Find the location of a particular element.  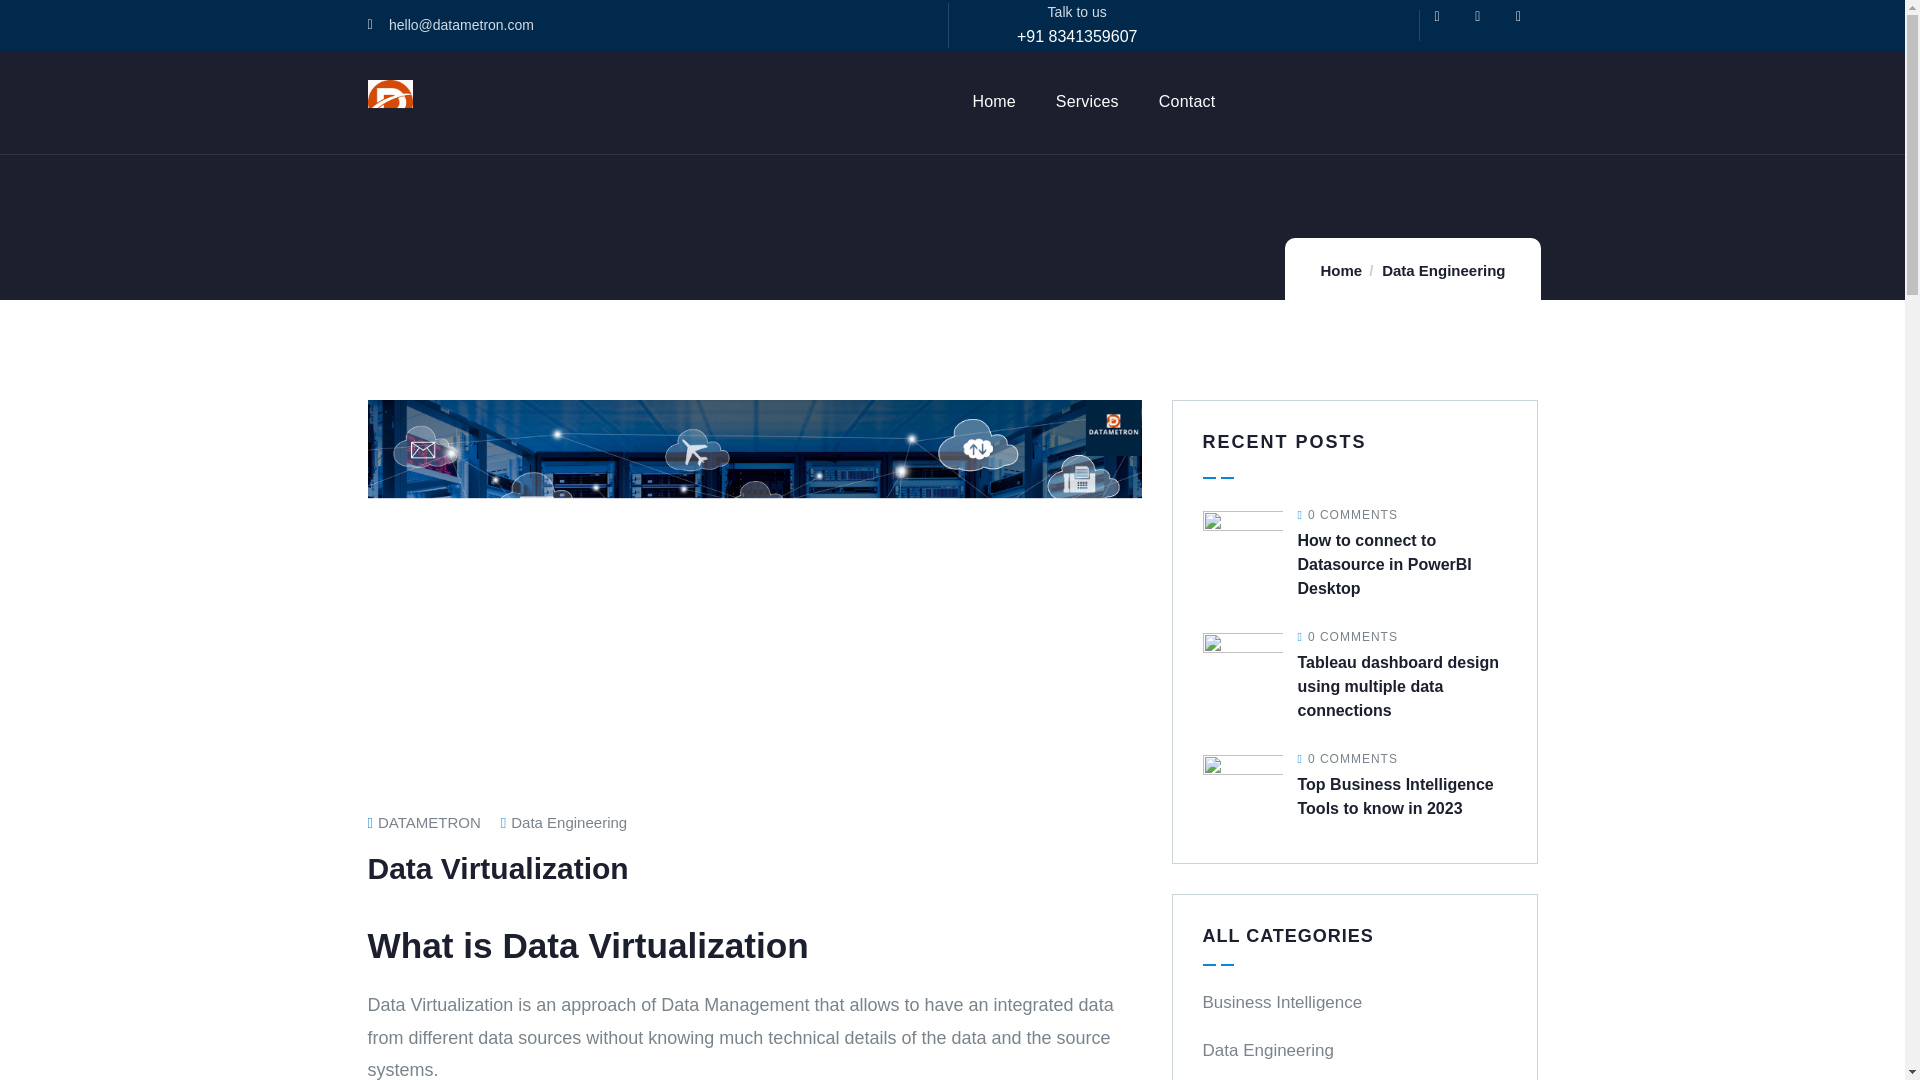

Data Engineering is located at coordinates (568, 822).